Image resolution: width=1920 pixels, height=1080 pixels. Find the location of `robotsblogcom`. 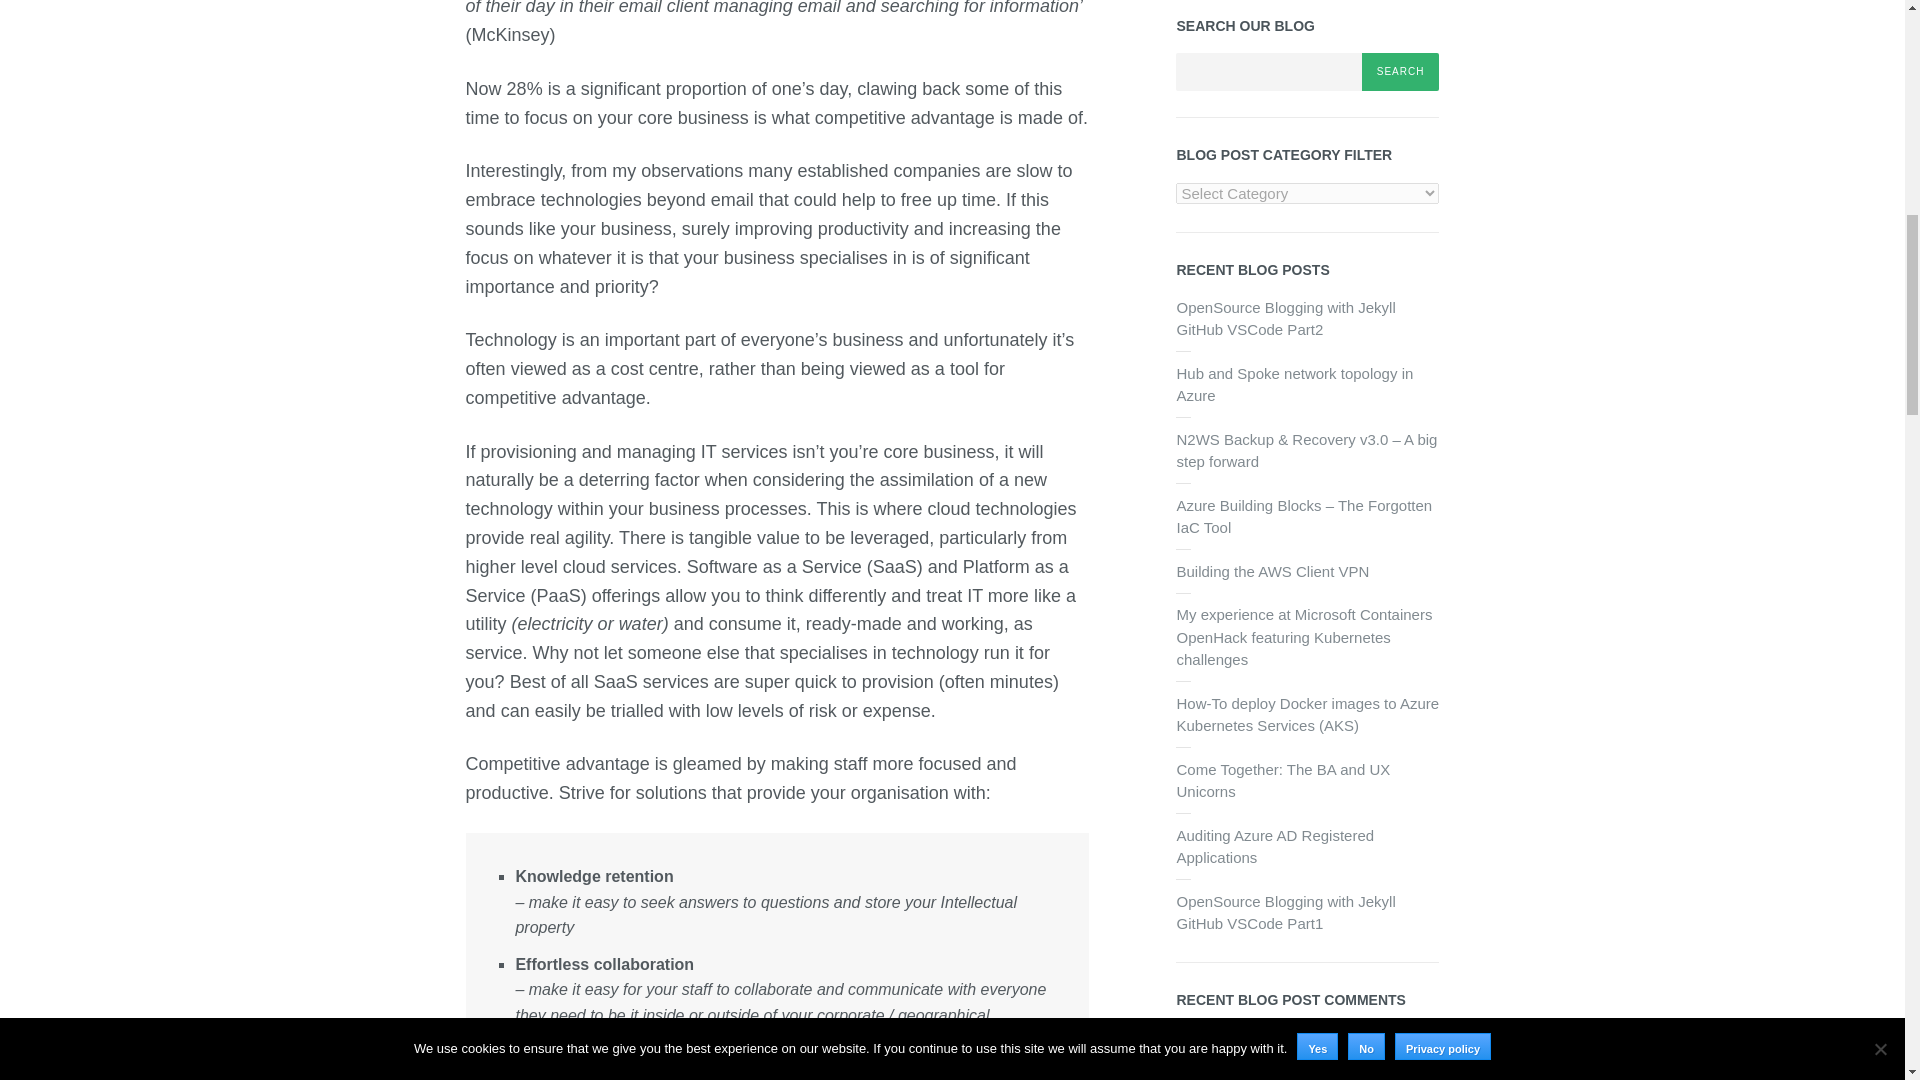

robotsblogcom is located at coordinates (1224, 1038).